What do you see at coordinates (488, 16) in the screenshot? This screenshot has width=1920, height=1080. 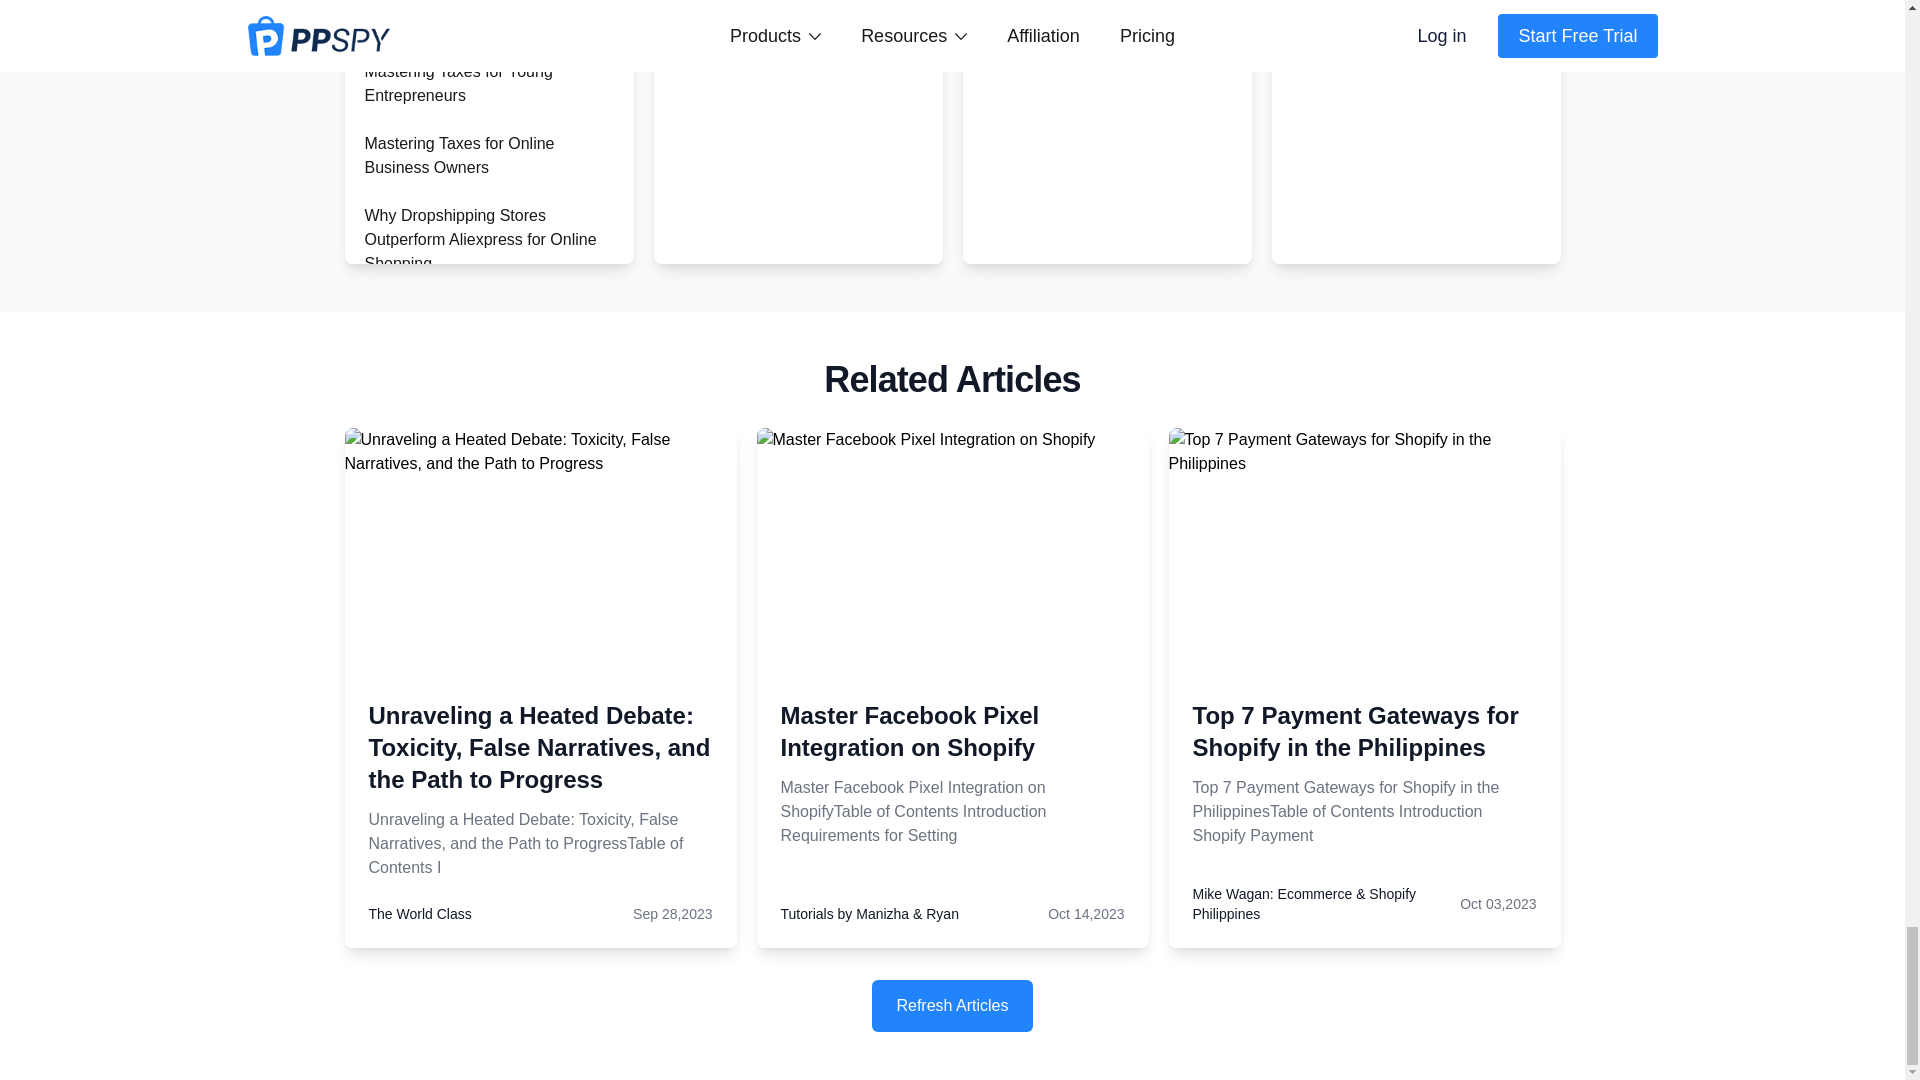 I see `The Hidden Reality of One-Product Stores` at bounding box center [488, 16].